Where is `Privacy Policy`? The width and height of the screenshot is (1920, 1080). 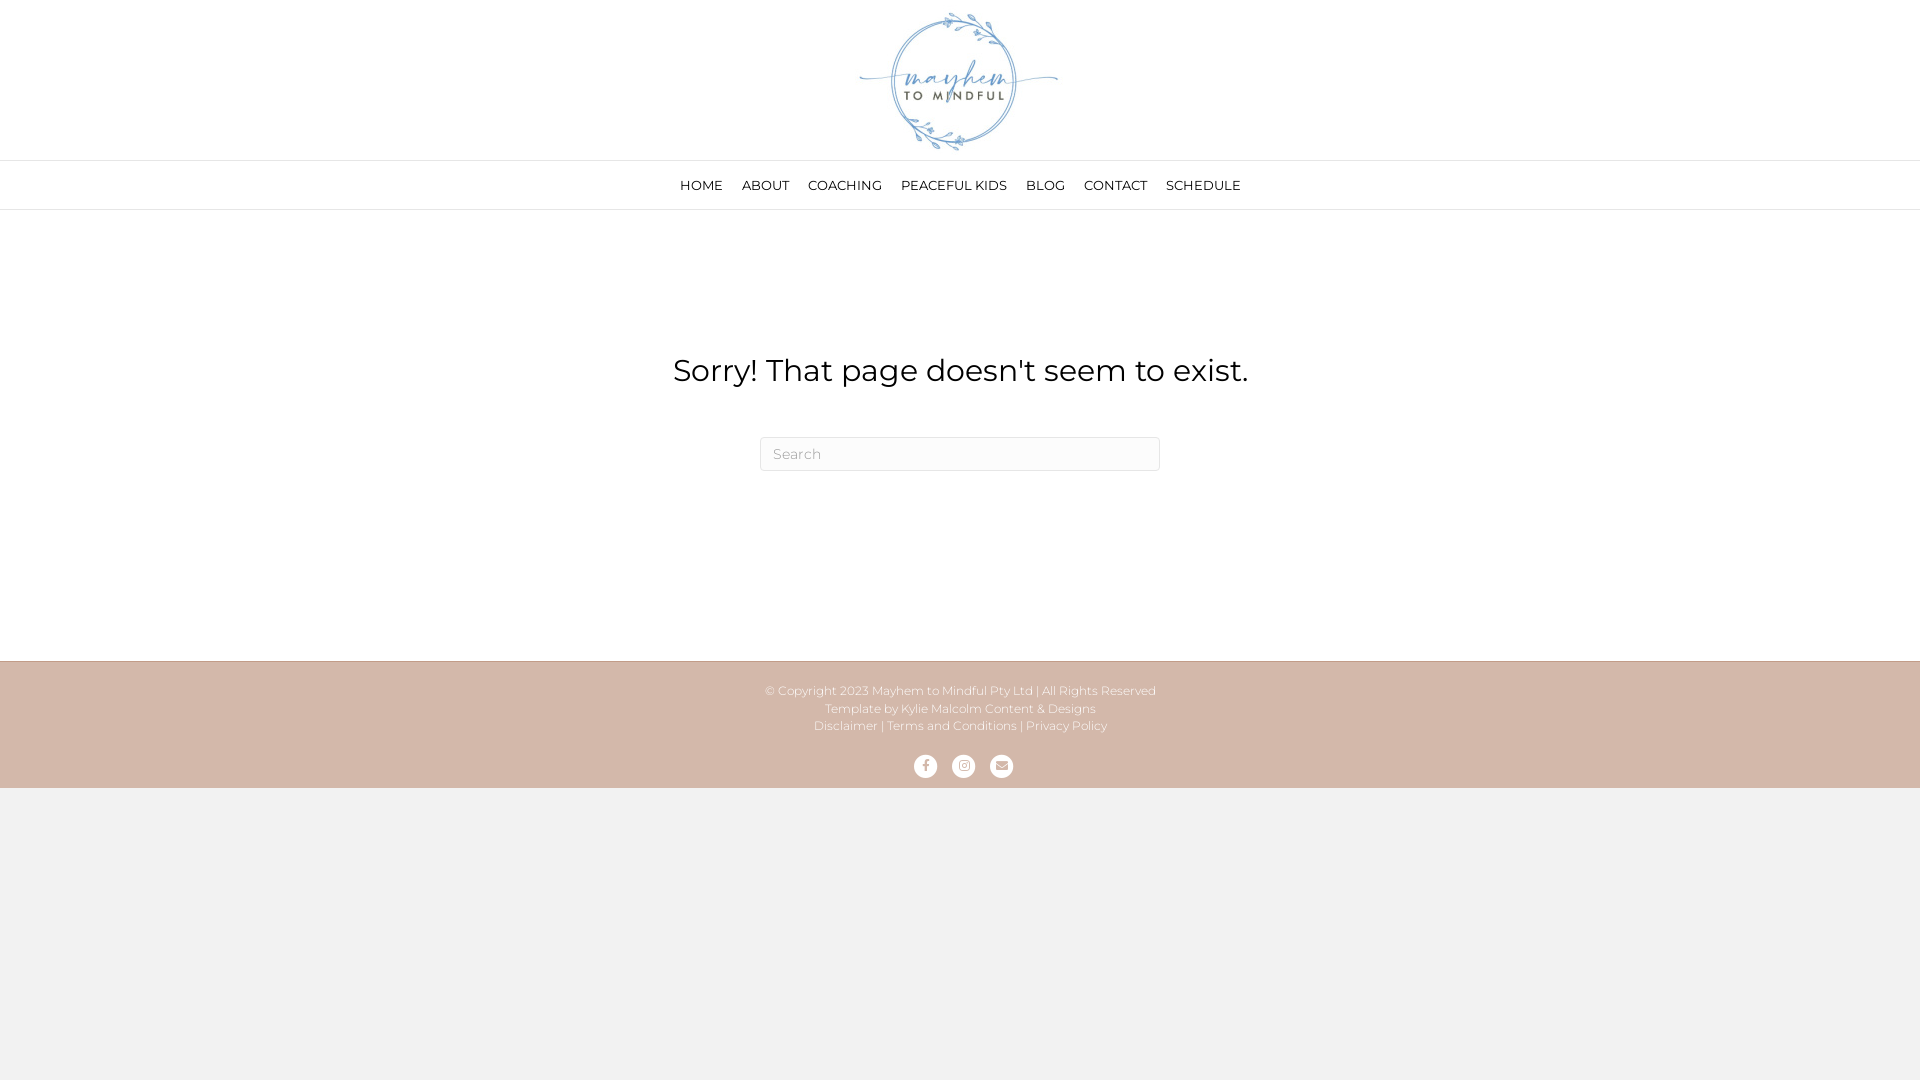 Privacy Policy is located at coordinates (1066, 726).